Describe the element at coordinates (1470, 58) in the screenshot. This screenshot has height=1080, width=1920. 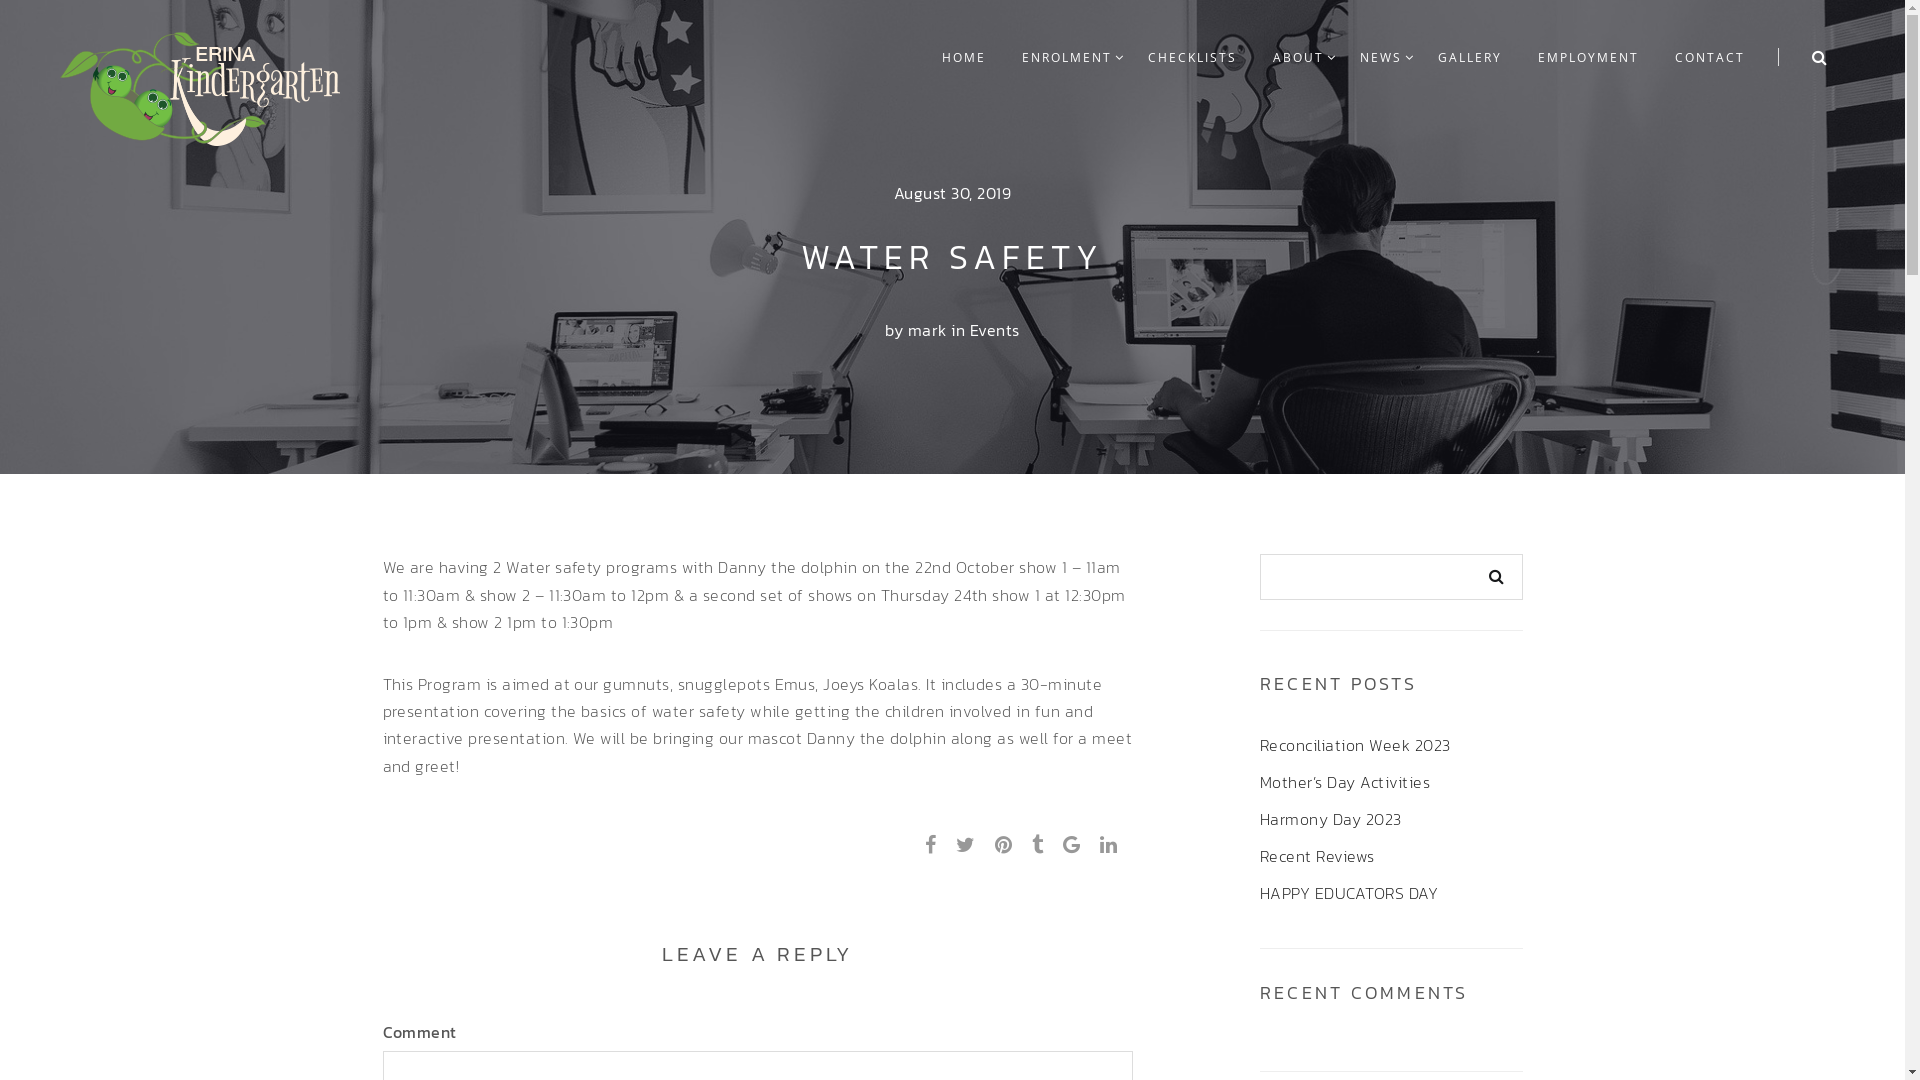
I see `GALLERY` at that location.